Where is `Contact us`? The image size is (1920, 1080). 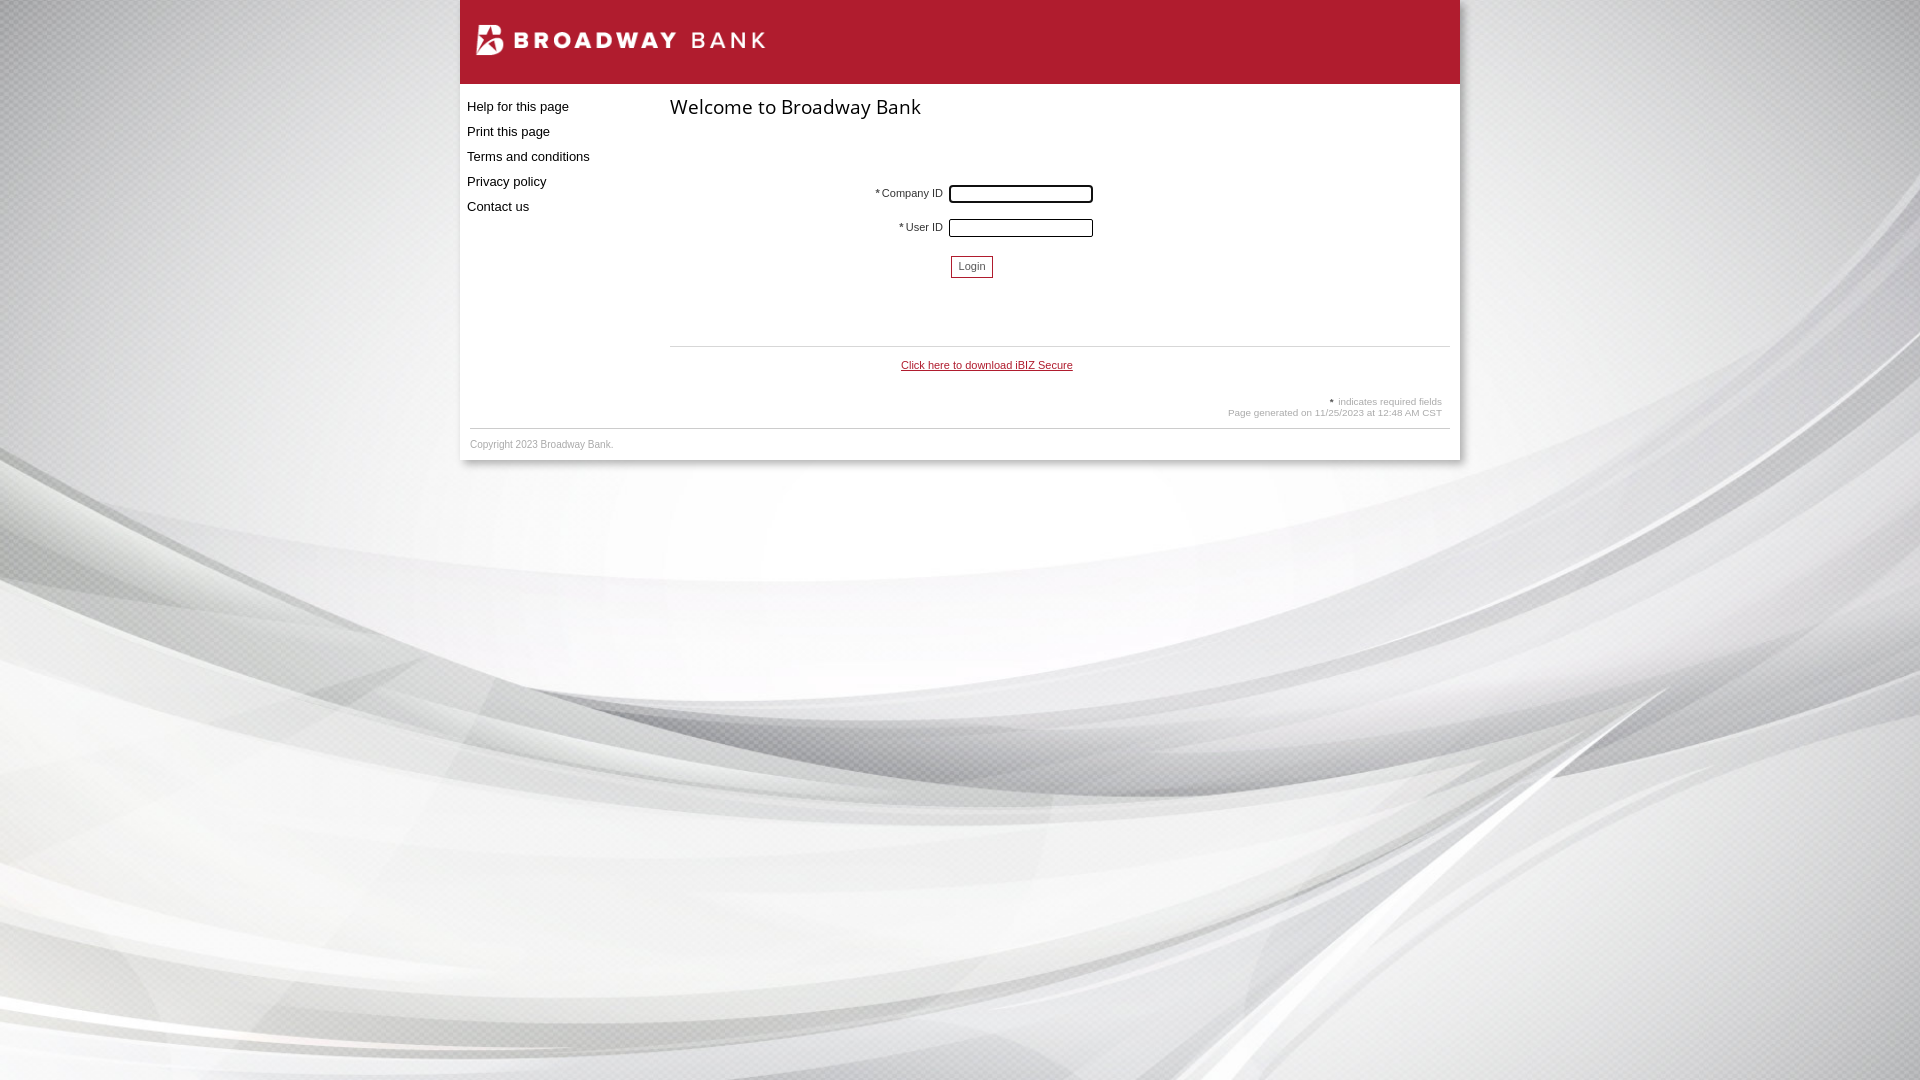 Contact us is located at coordinates (552, 206).